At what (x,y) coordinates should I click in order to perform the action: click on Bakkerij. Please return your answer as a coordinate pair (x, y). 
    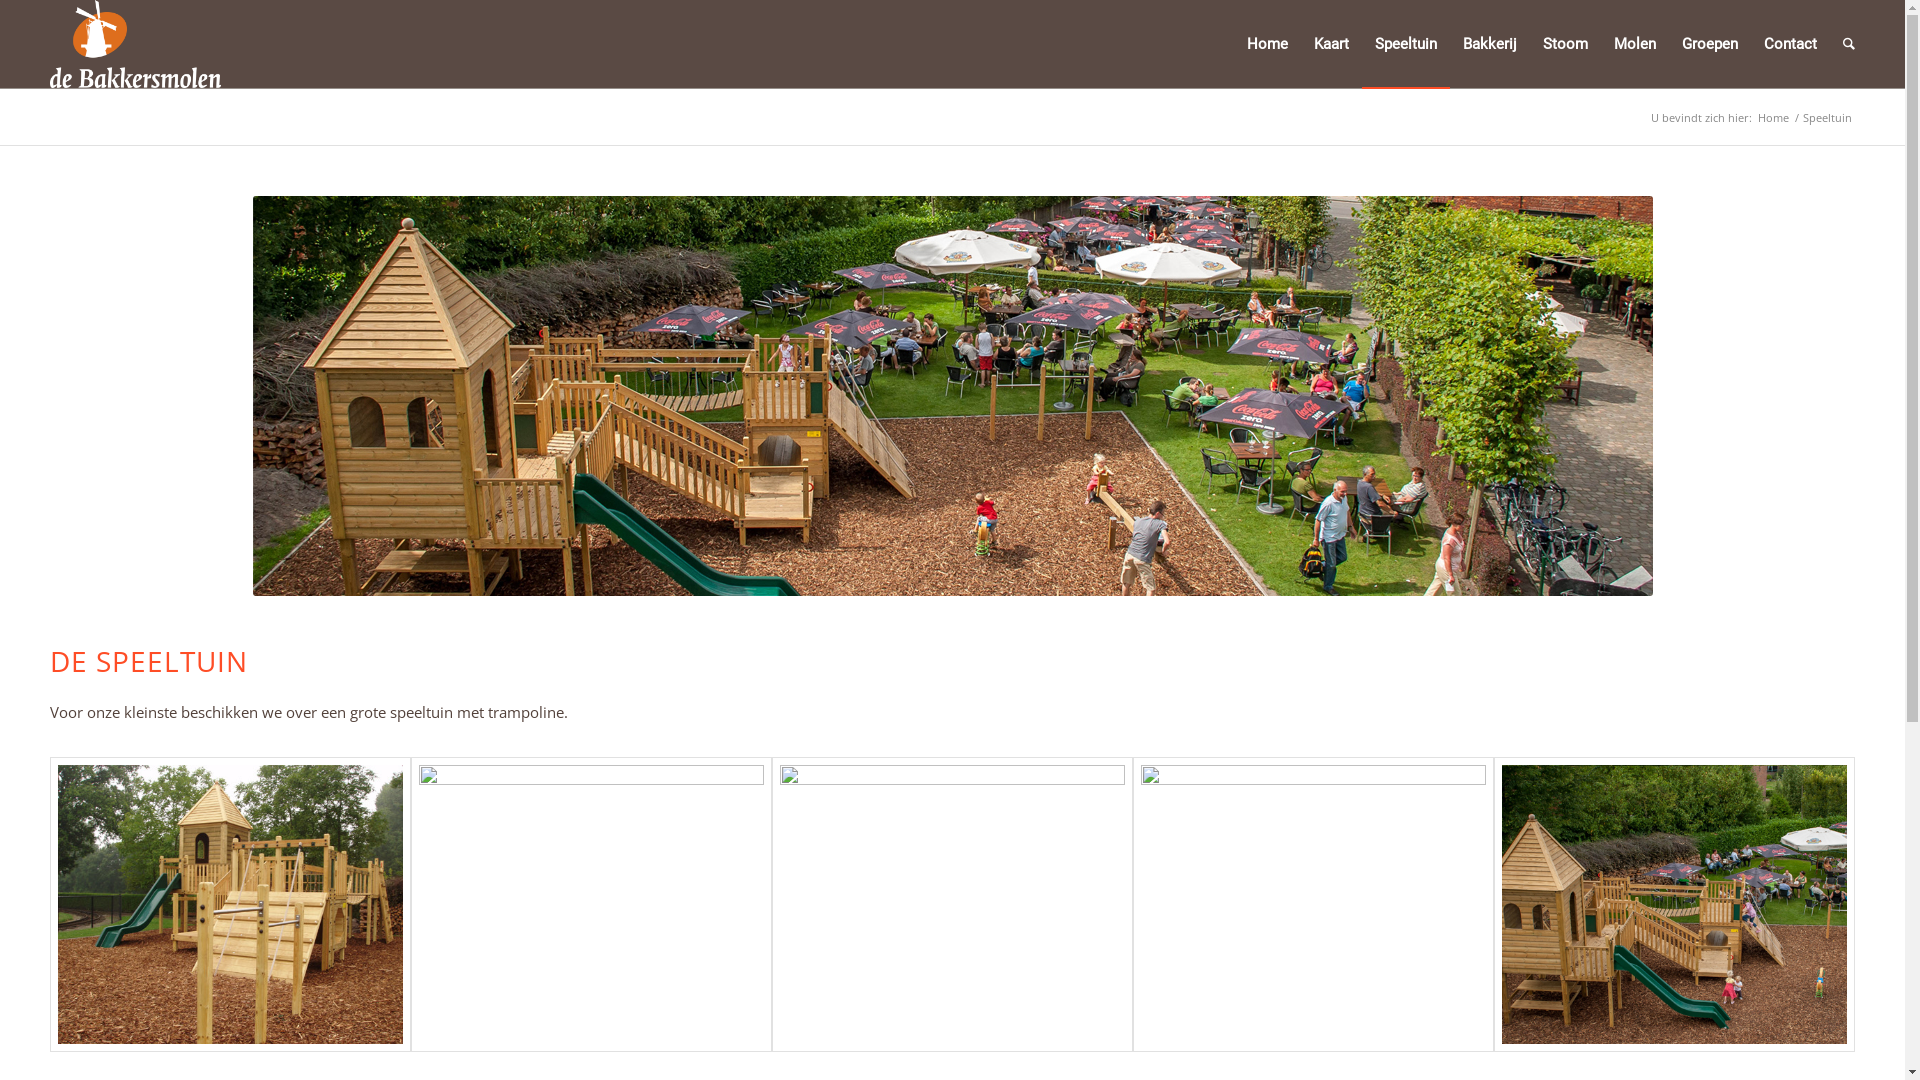
    Looking at the image, I should click on (1490, 44).